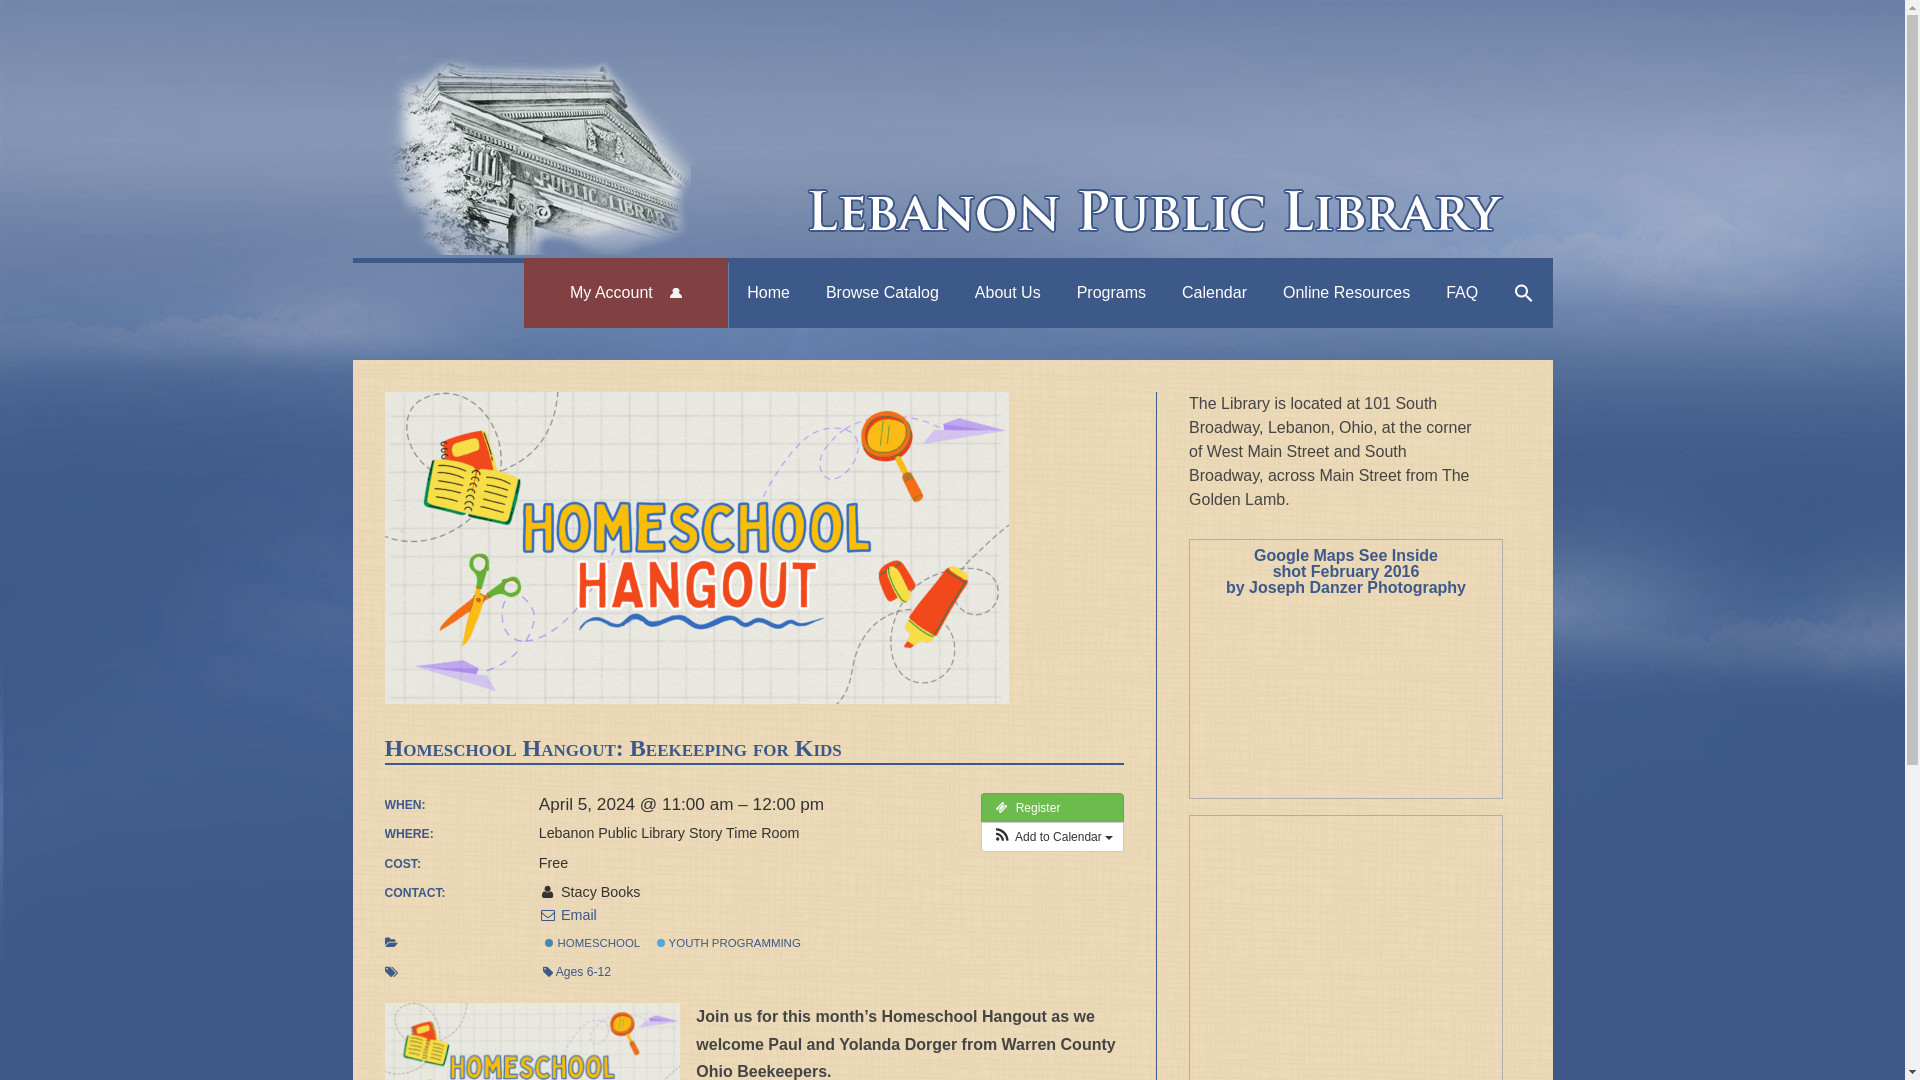 Image resolution: width=1920 pixels, height=1080 pixels. What do you see at coordinates (390, 972) in the screenshot?
I see `Tags` at bounding box center [390, 972].